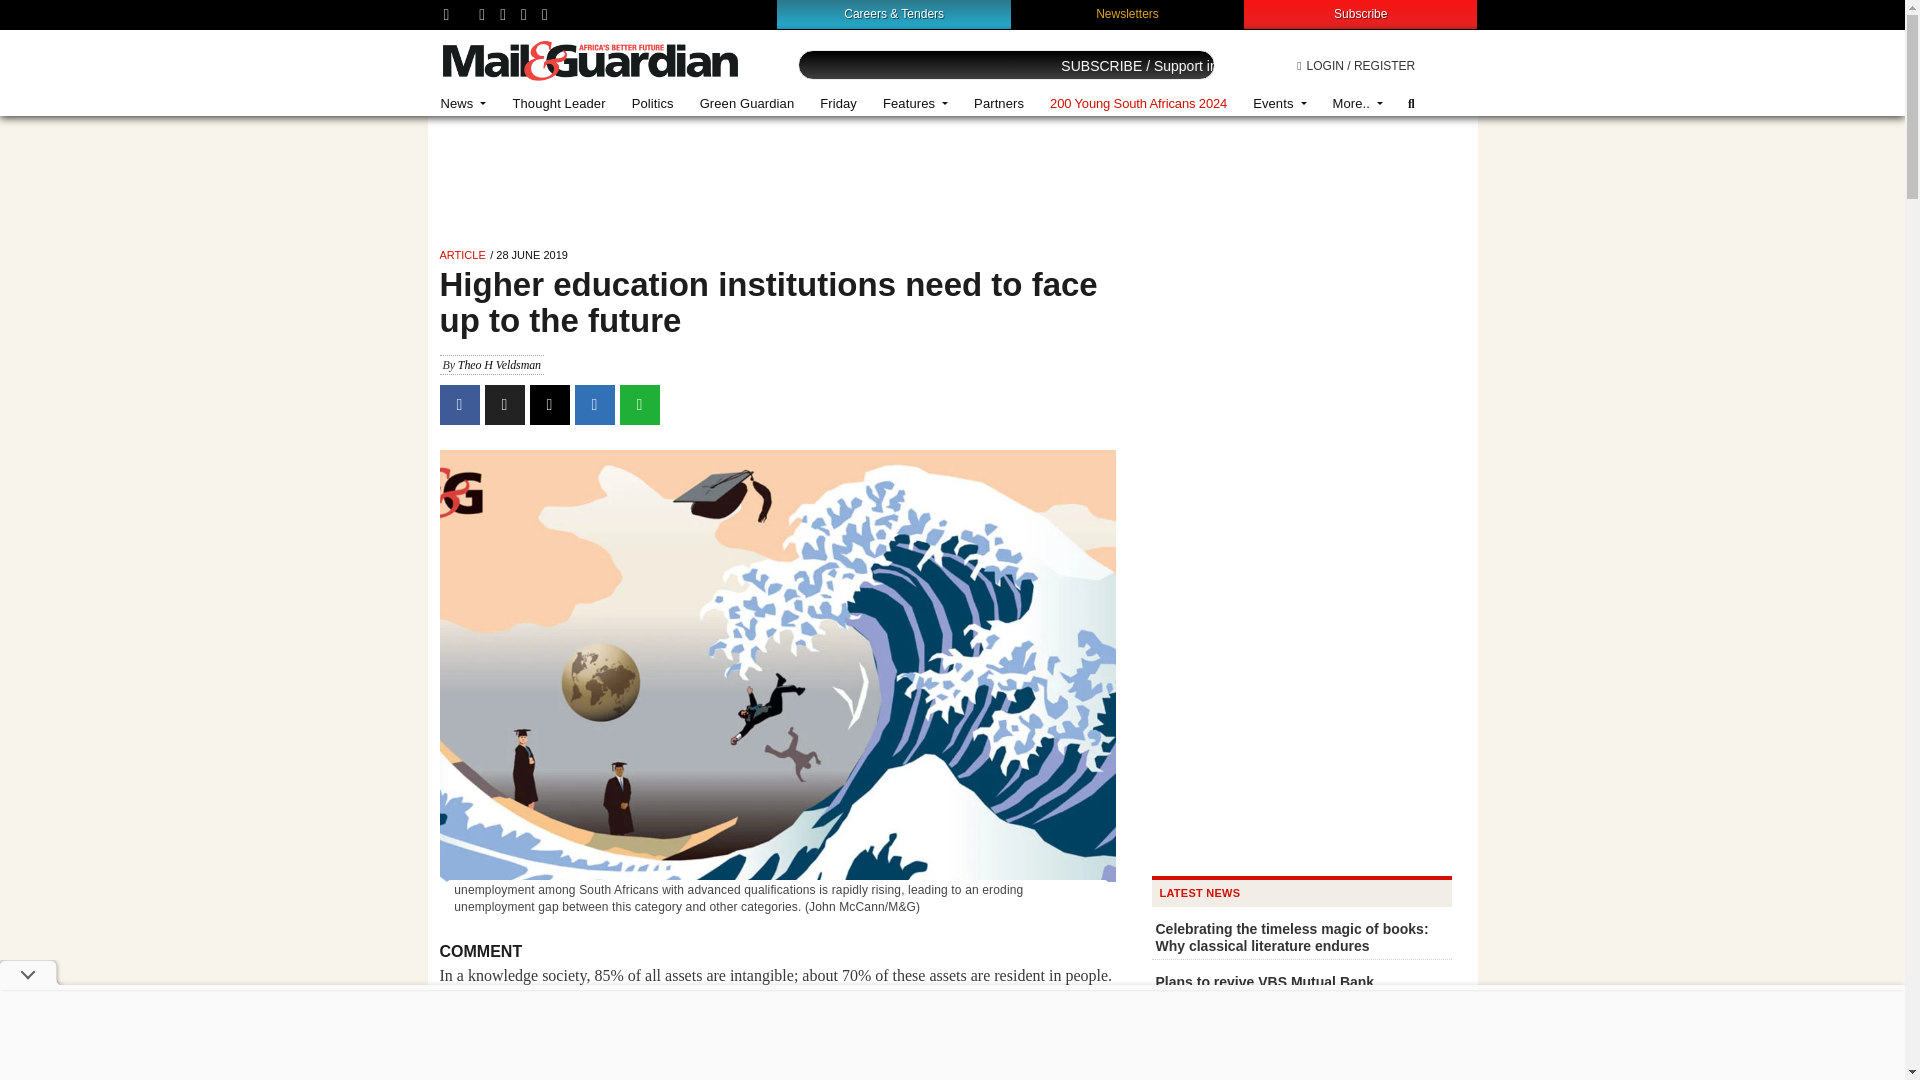 This screenshot has height=1080, width=1920. I want to click on Features, so click(915, 104).